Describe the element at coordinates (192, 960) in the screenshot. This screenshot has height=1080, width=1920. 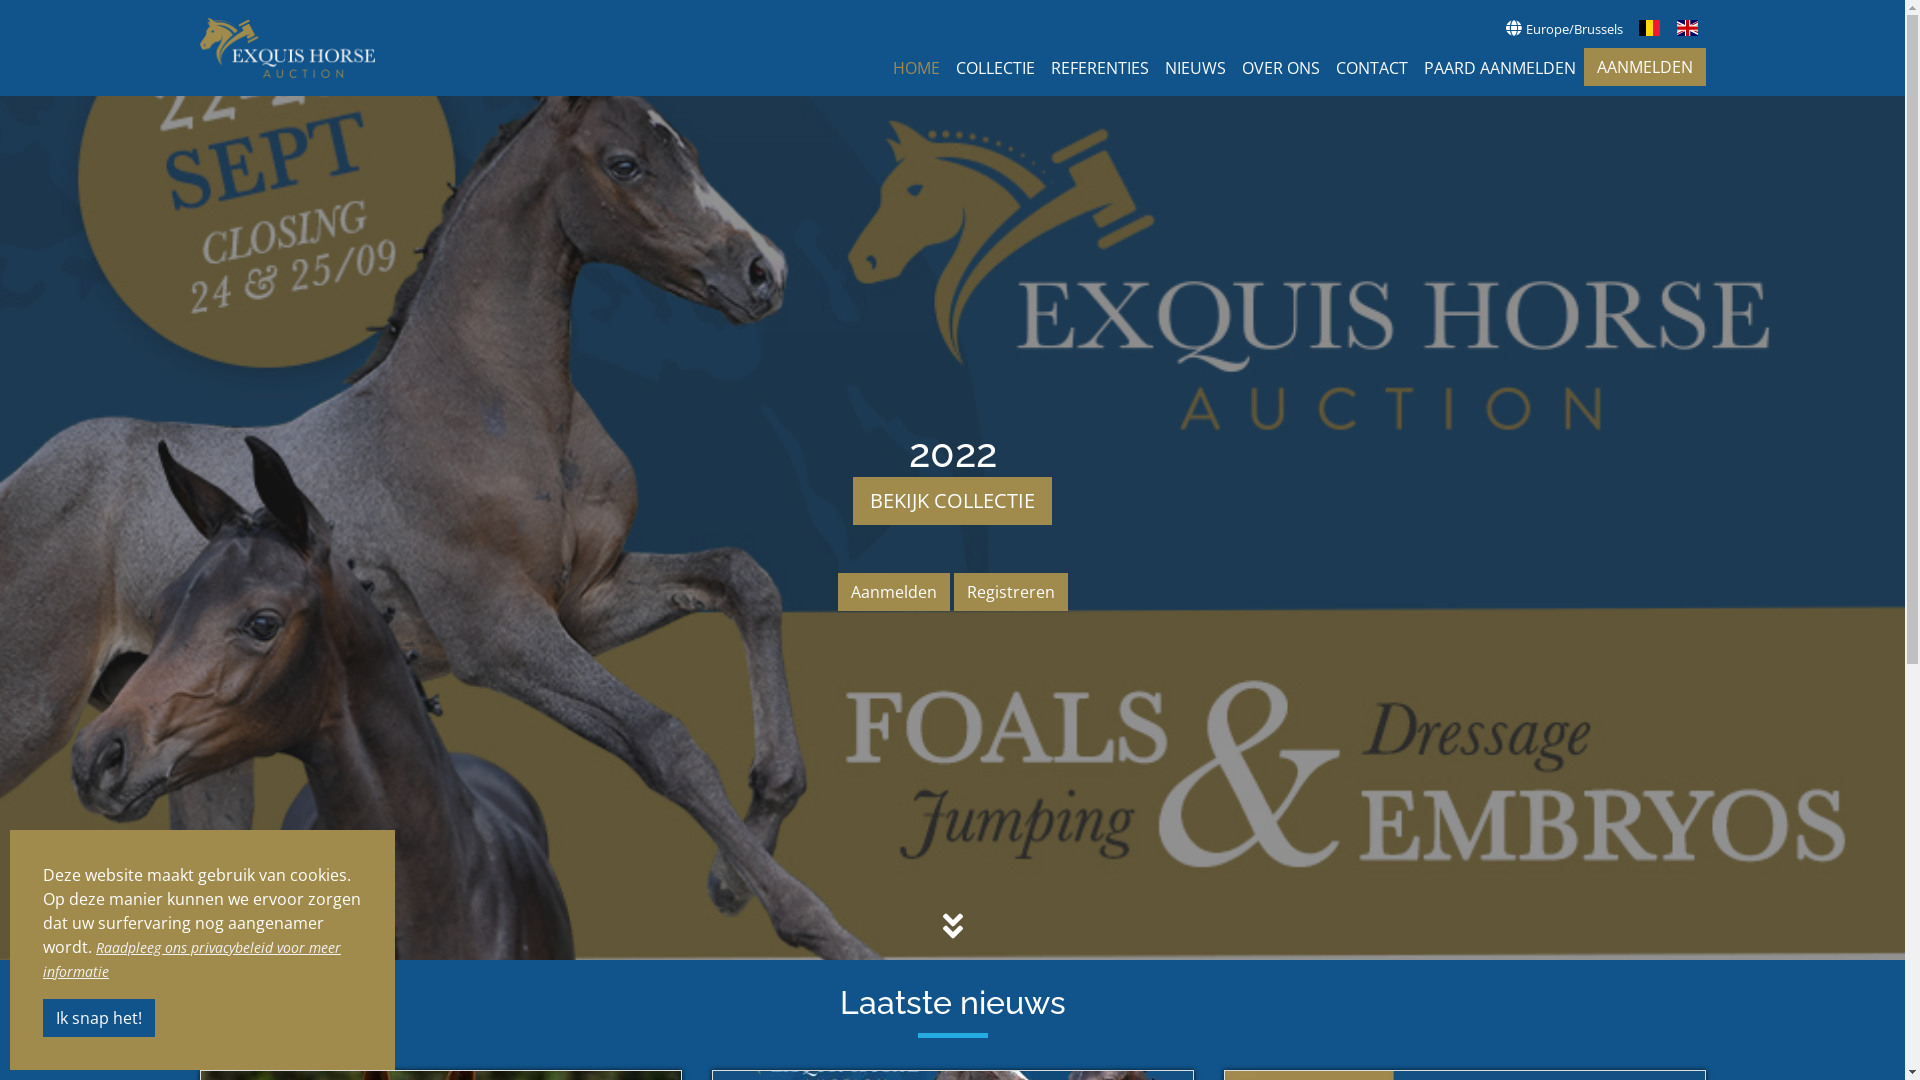
I see `Raadpleeg ons privacybeleid voor meer informatie` at that location.